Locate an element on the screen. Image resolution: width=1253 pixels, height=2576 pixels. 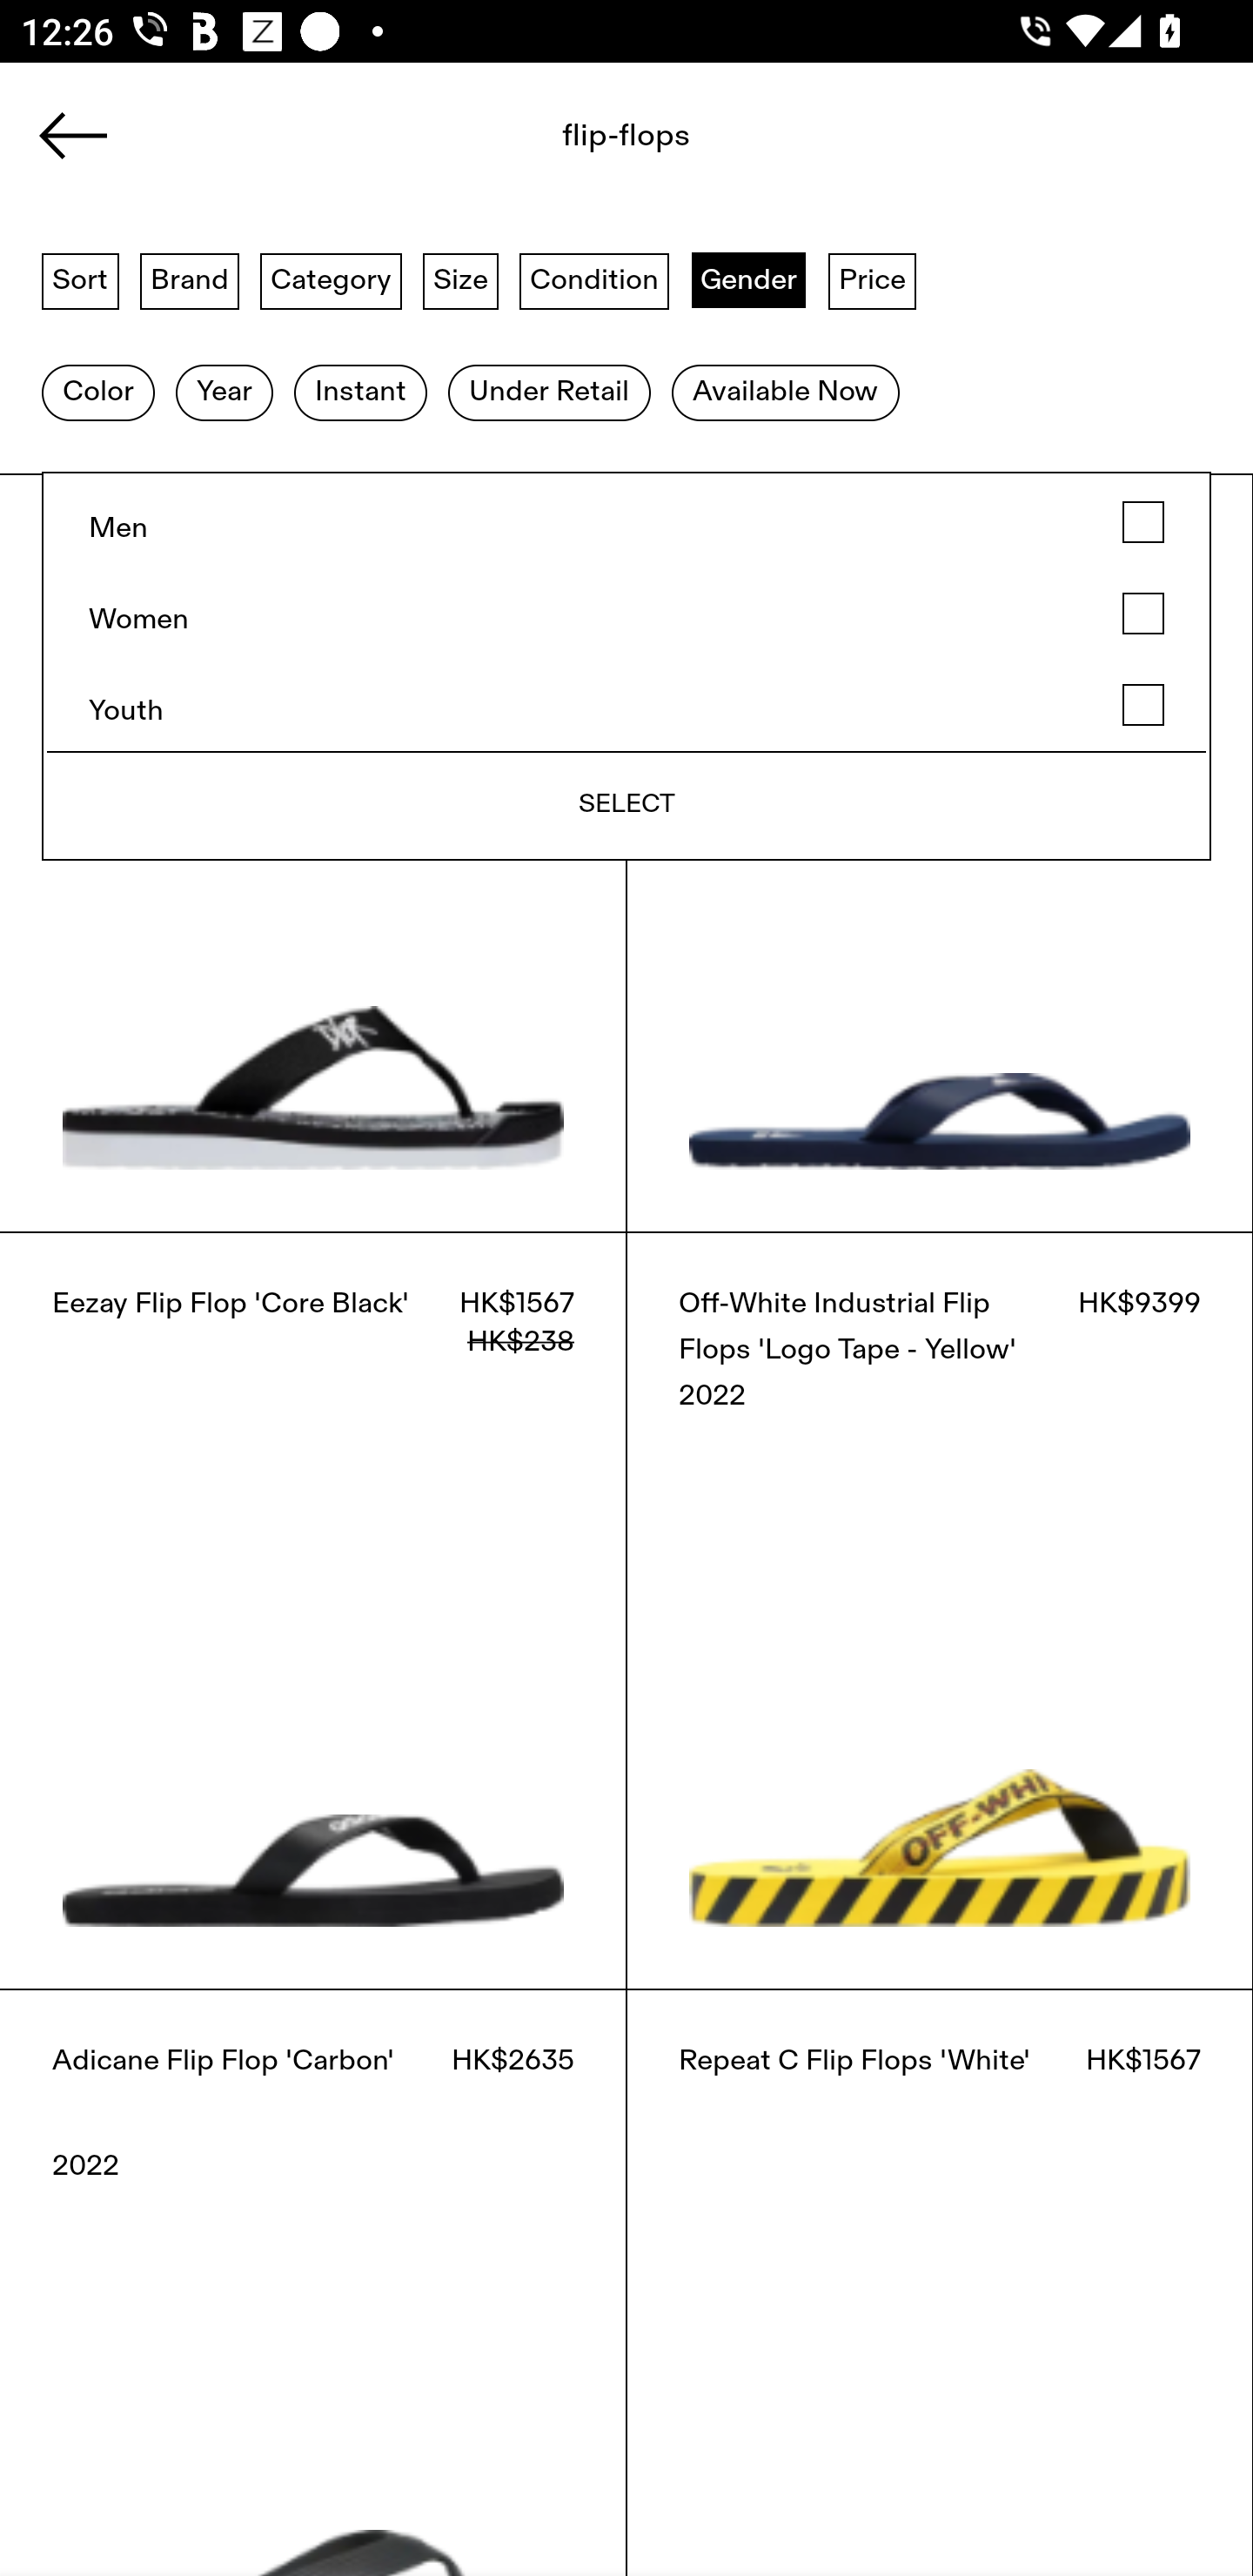
Eezay Flip Flop 'Core Black' HK$1567 HK$238 is located at coordinates (313, 1610).